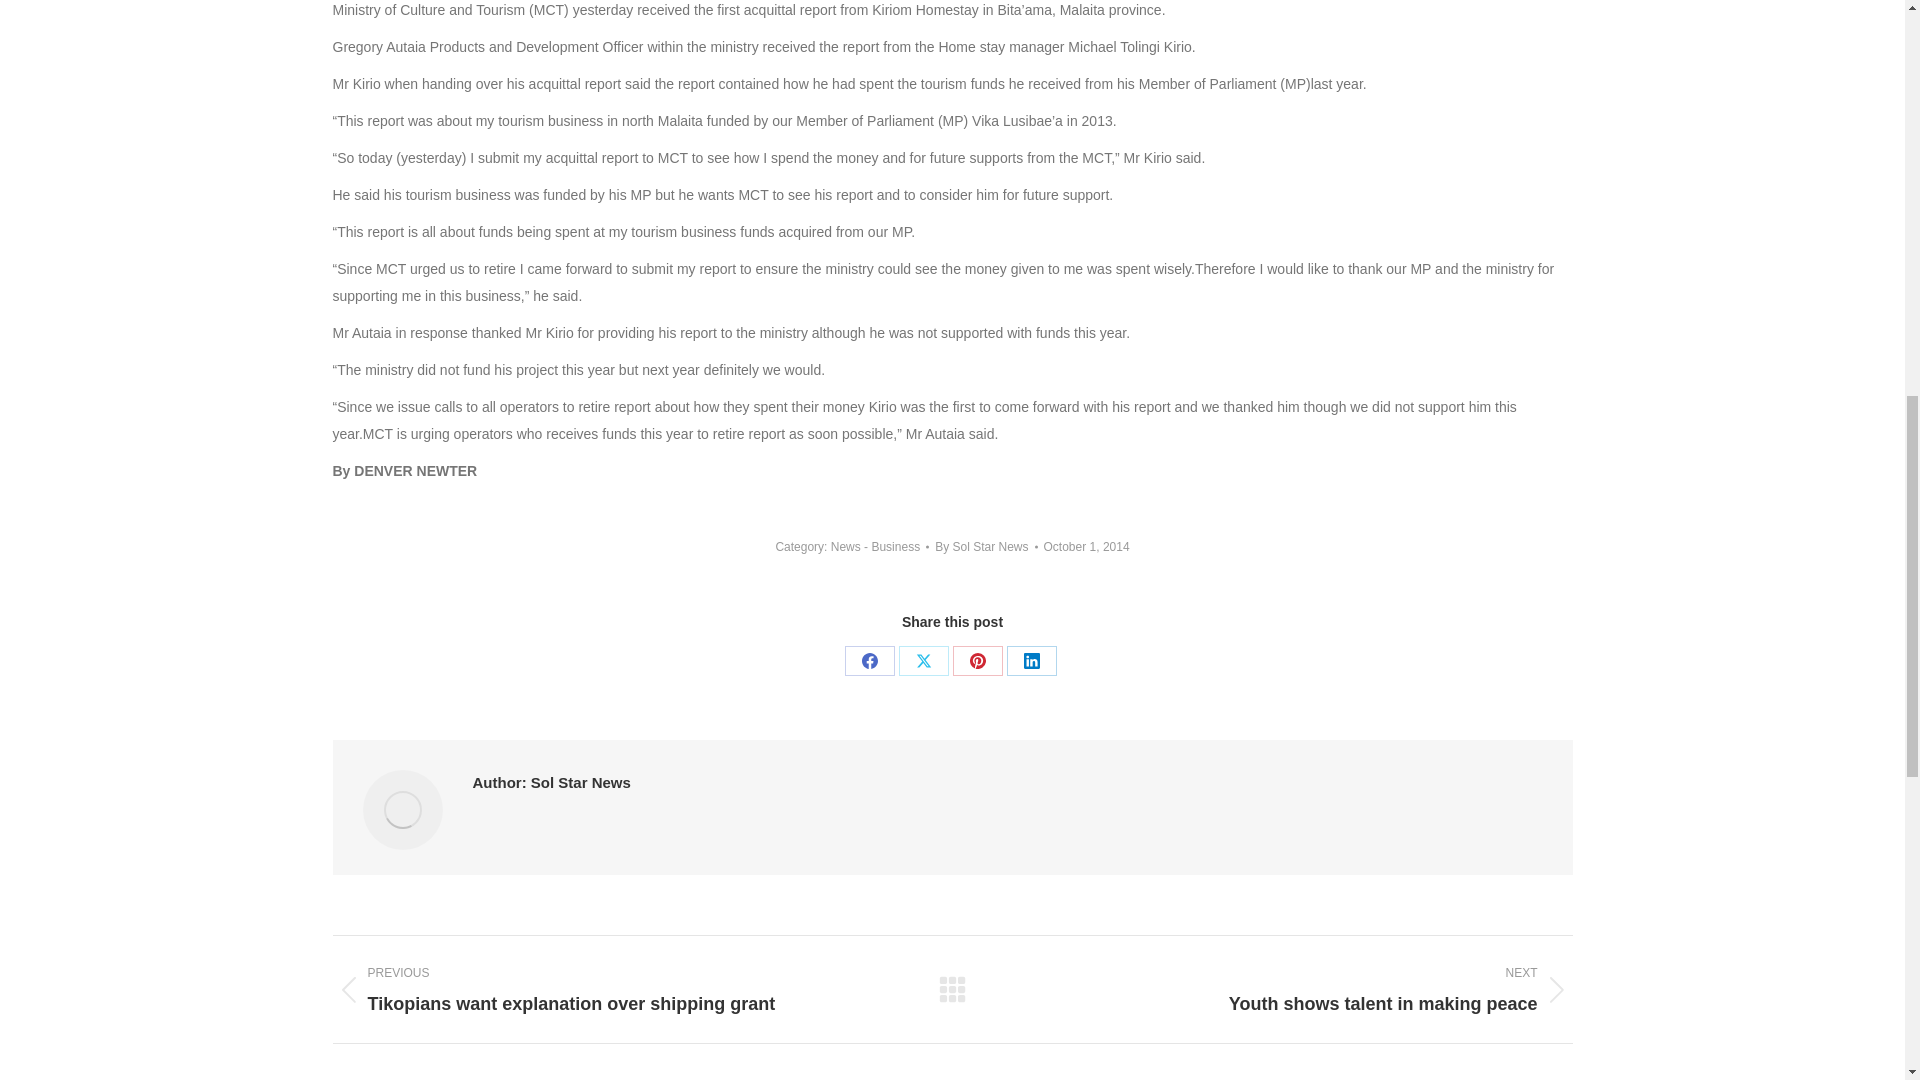  I want to click on 2:45 am, so click(1087, 546).